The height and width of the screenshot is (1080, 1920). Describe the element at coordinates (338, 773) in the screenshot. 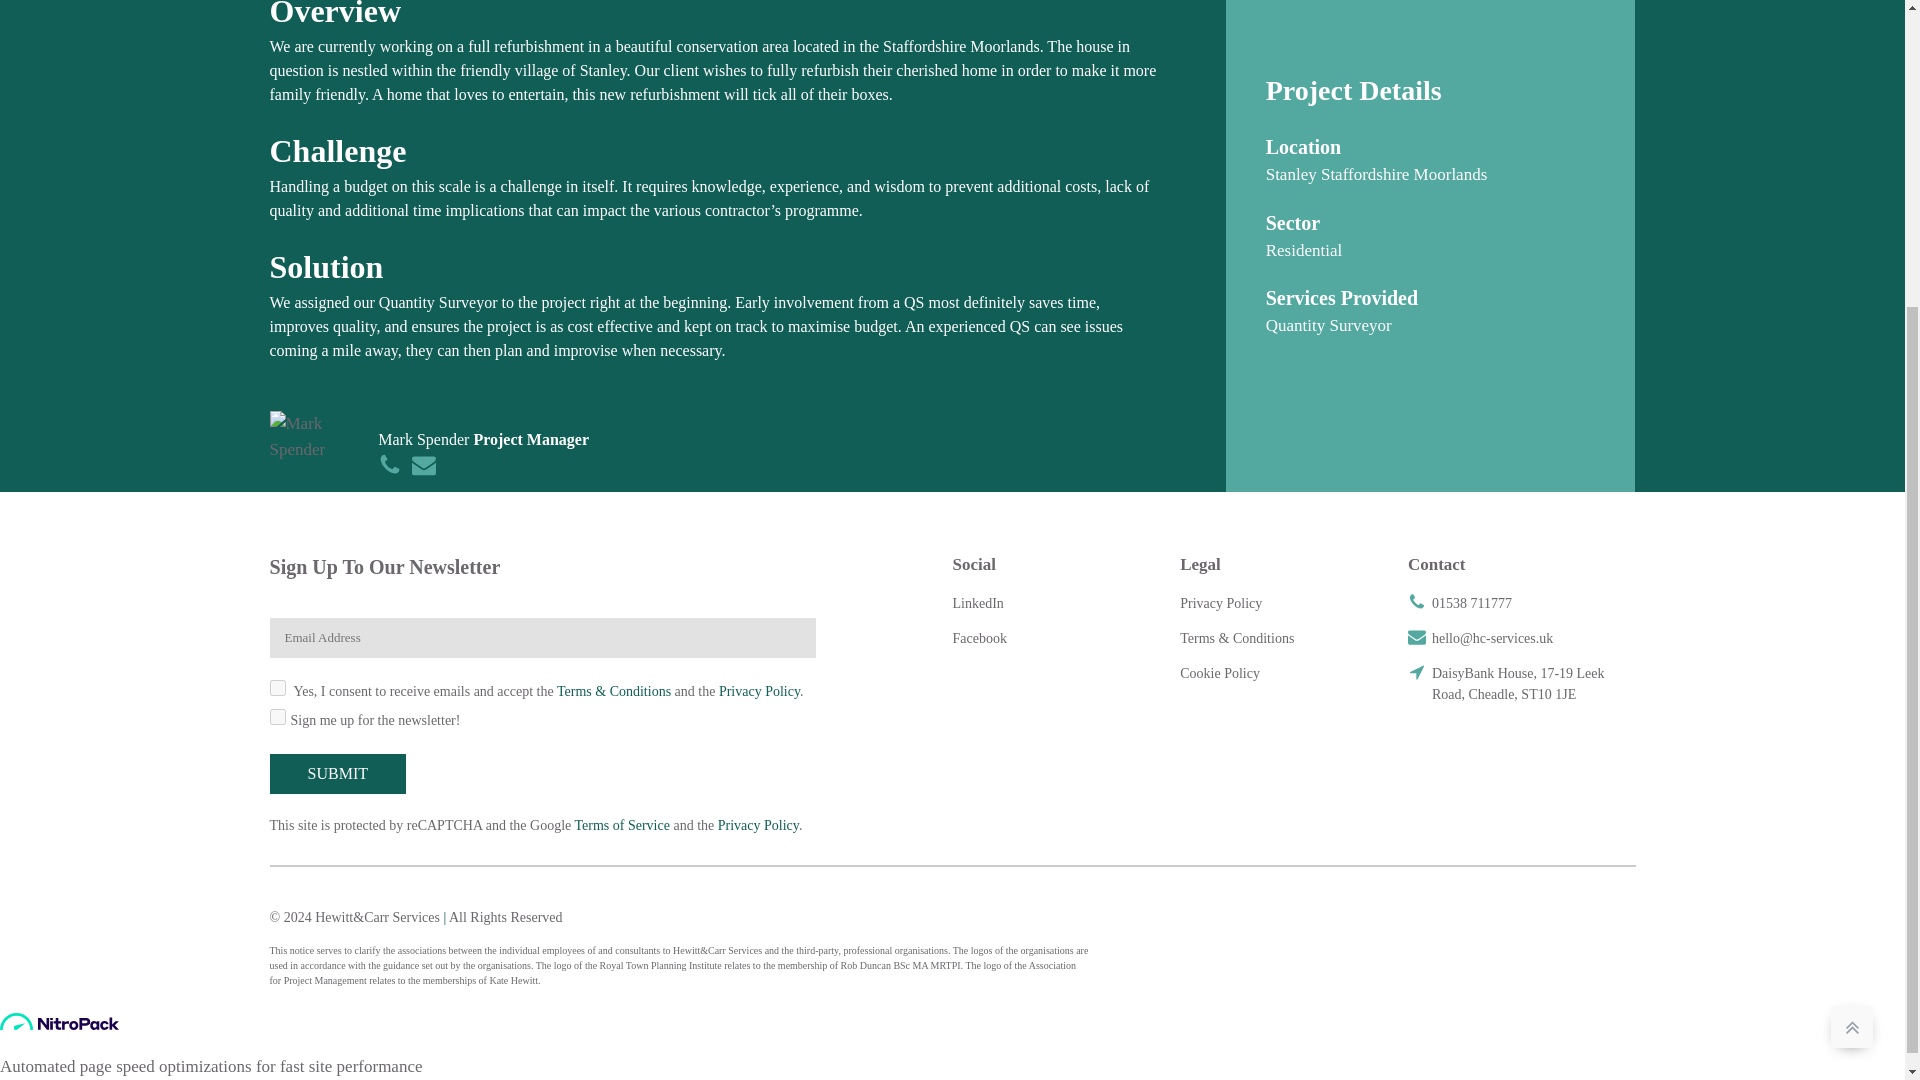

I see `SUBMIT` at that location.